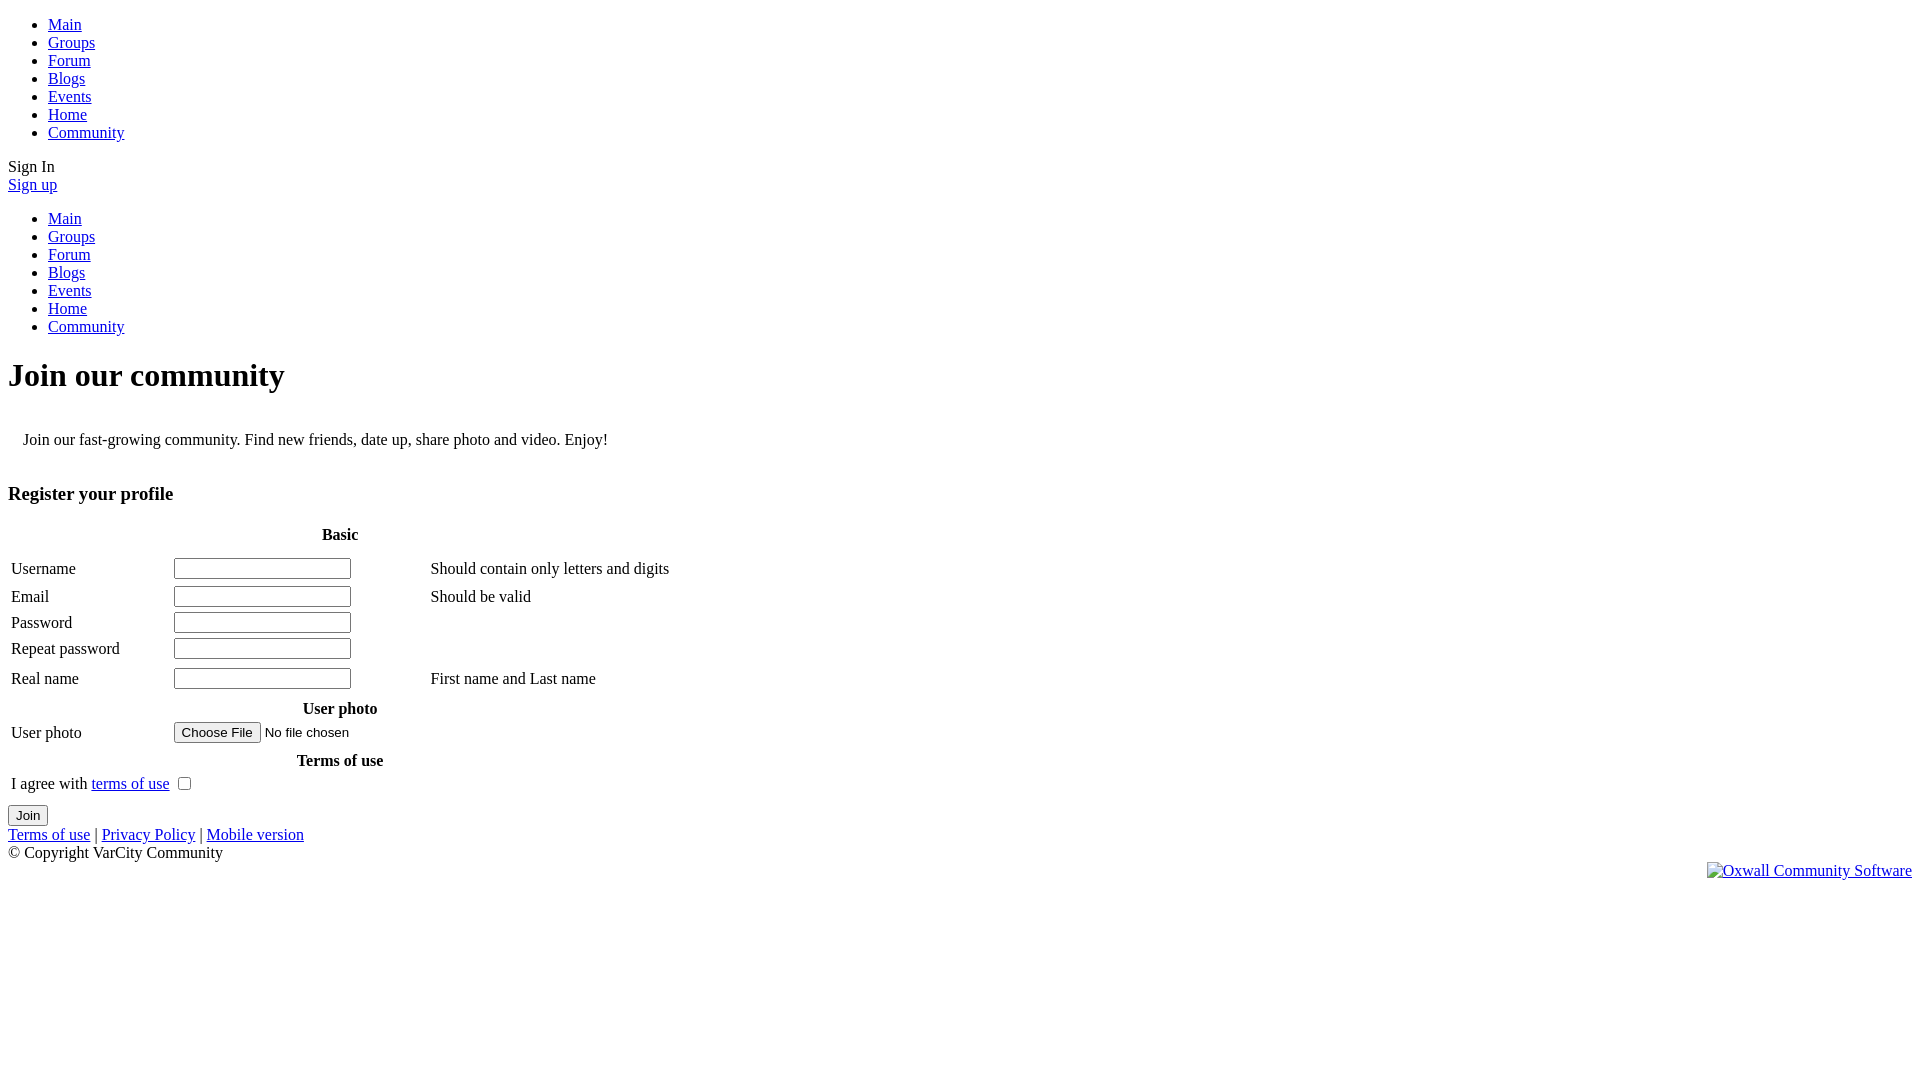 This screenshot has width=1920, height=1080. I want to click on Forum, so click(70, 254).